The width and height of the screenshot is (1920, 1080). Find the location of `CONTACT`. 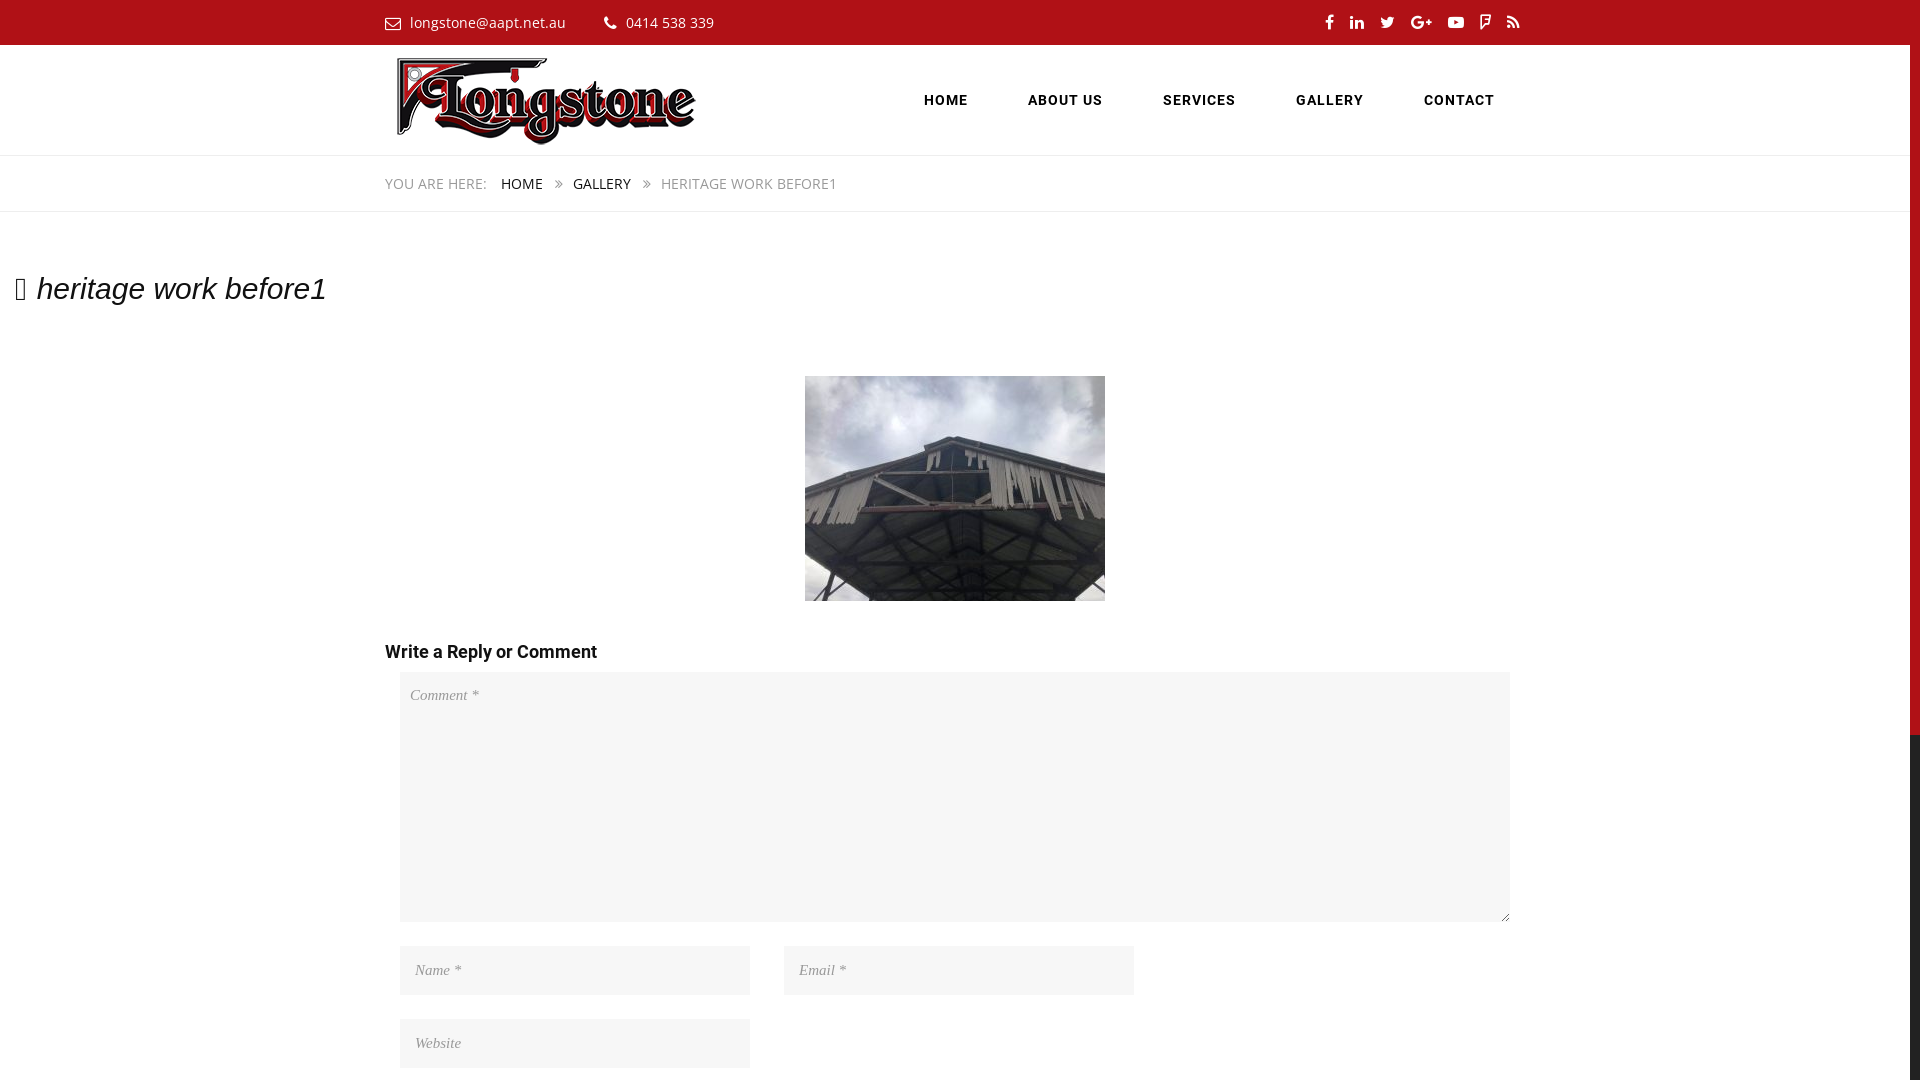

CONTACT is located at coordinates (1460, 100).